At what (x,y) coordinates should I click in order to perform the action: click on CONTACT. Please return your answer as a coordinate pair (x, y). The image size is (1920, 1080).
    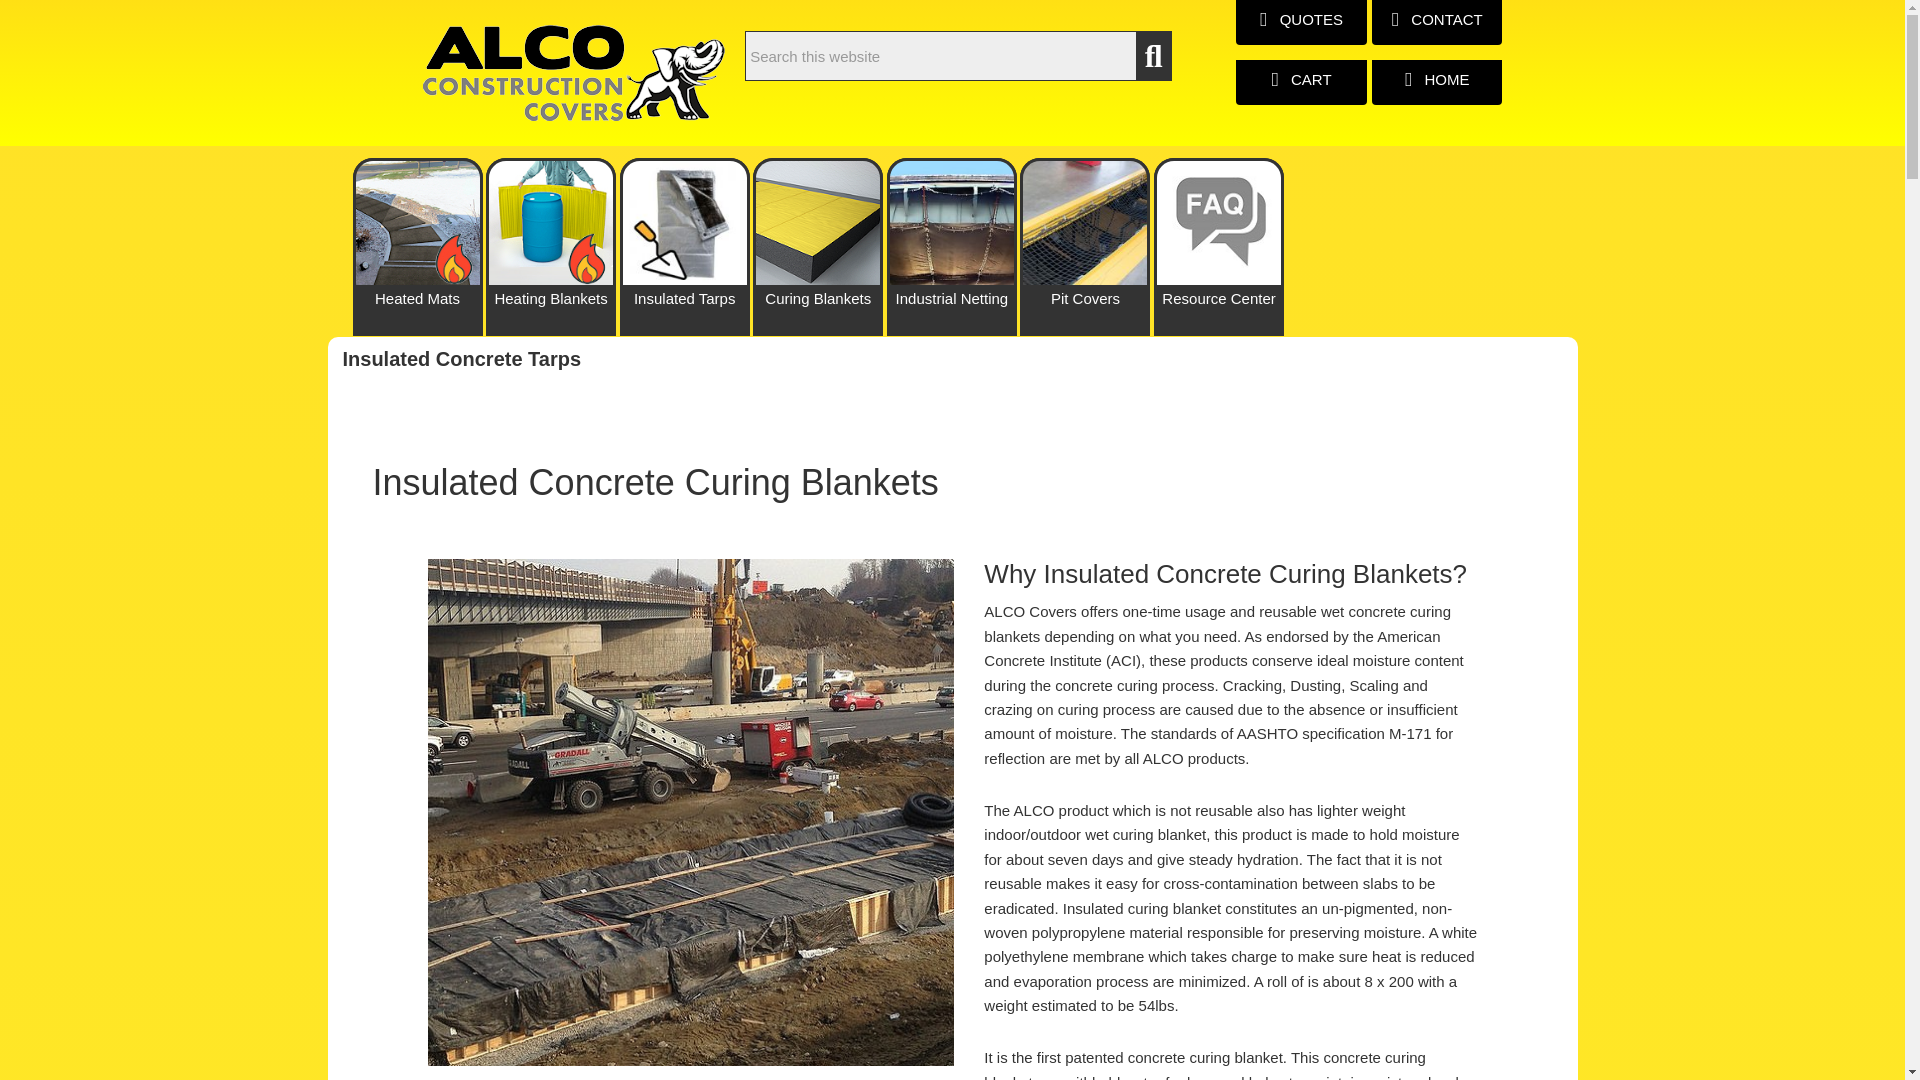
    Looking at the image, I should click on (1436, 22).